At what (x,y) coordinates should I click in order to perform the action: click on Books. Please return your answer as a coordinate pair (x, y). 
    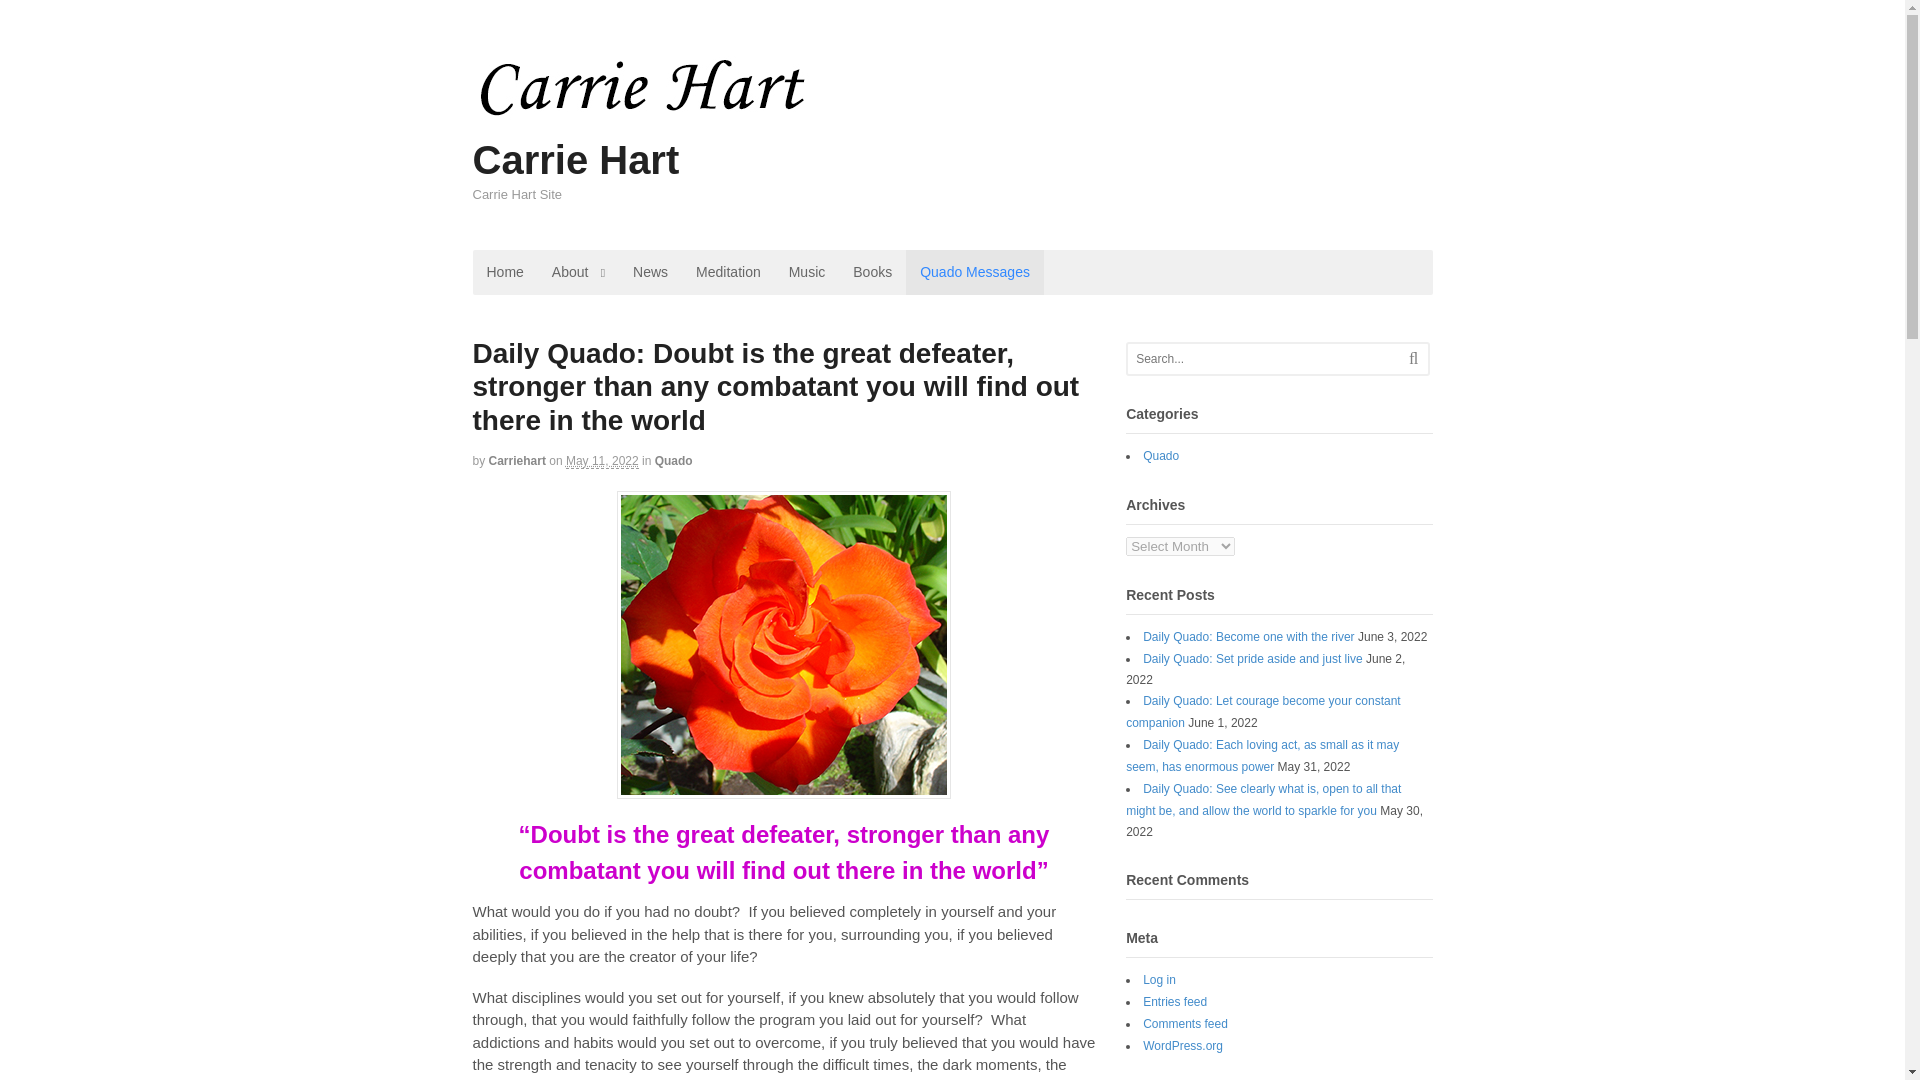
    Looking at the image, I should click on (872, 272).